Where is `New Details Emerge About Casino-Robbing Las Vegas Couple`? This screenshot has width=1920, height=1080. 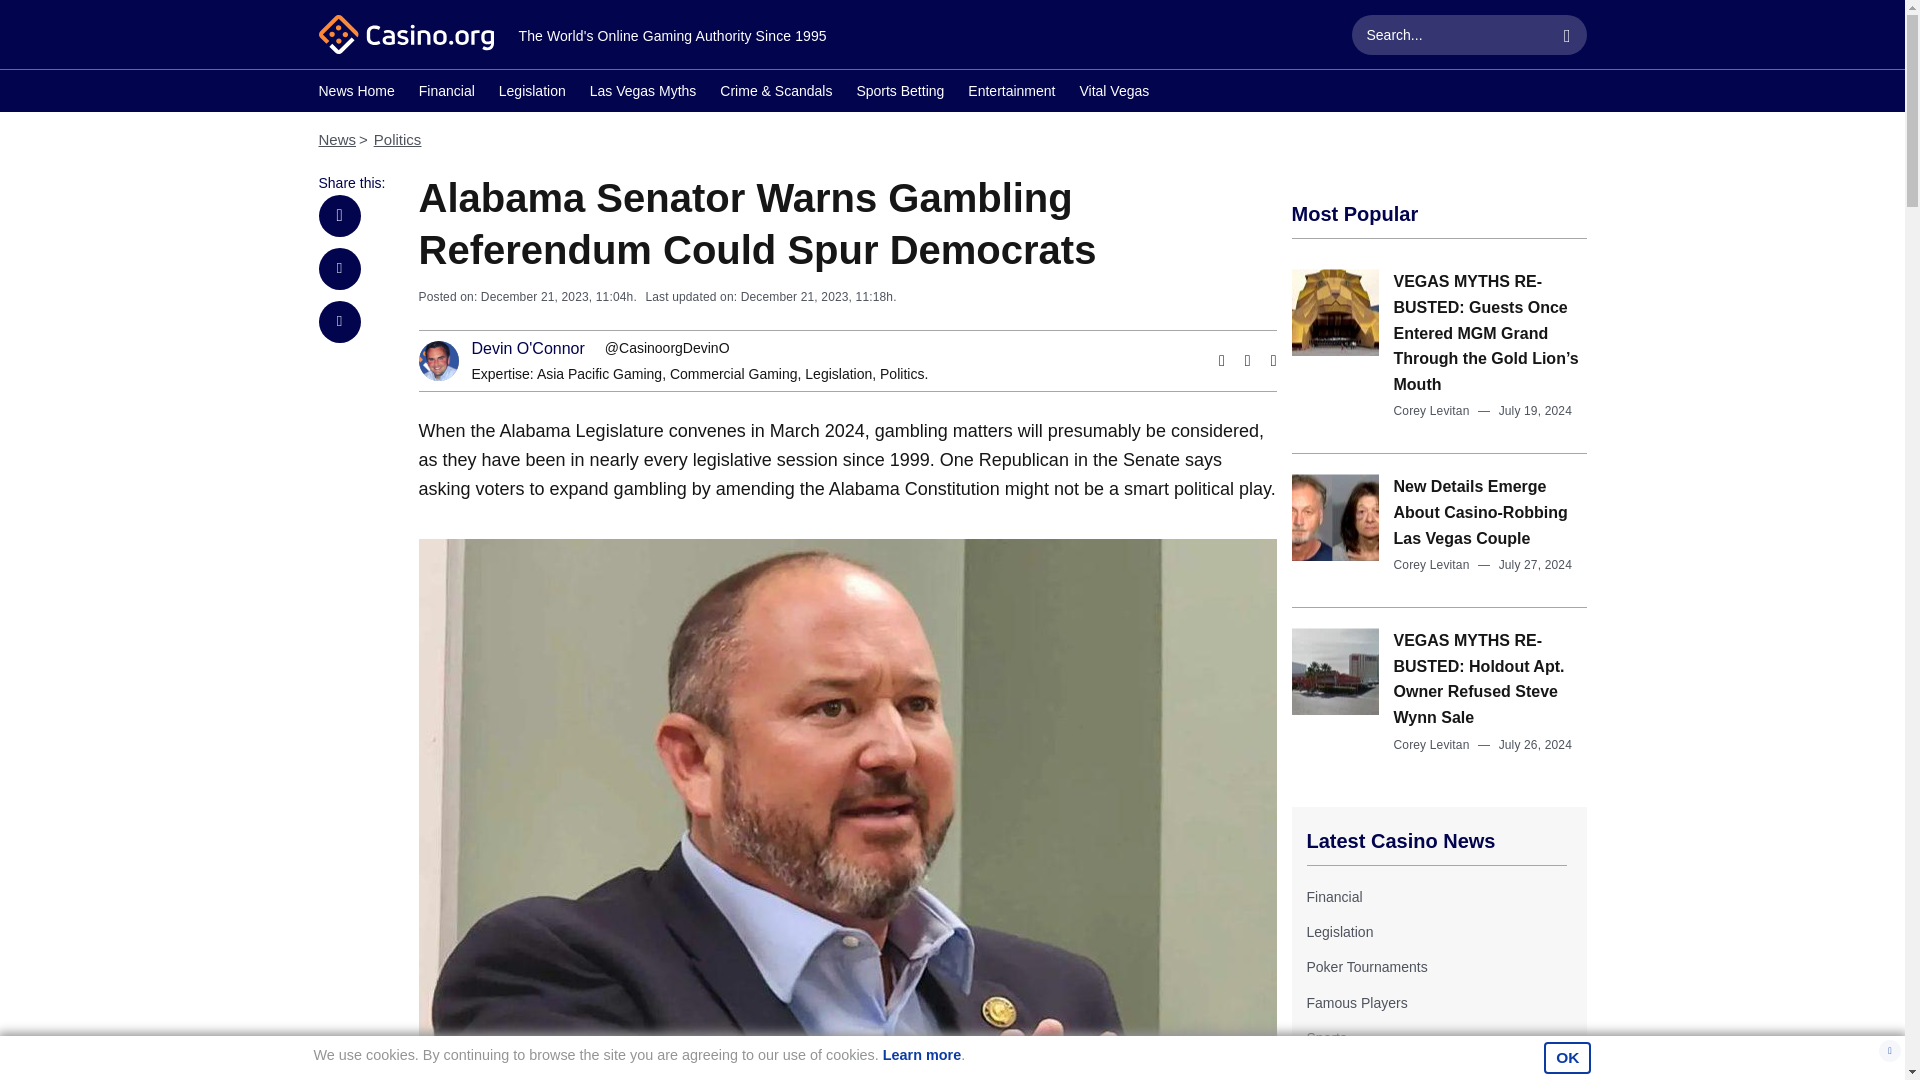 New Details Emerge About Casino-Robbing Las Vegas Couple is located at coordinates (1480, 512).